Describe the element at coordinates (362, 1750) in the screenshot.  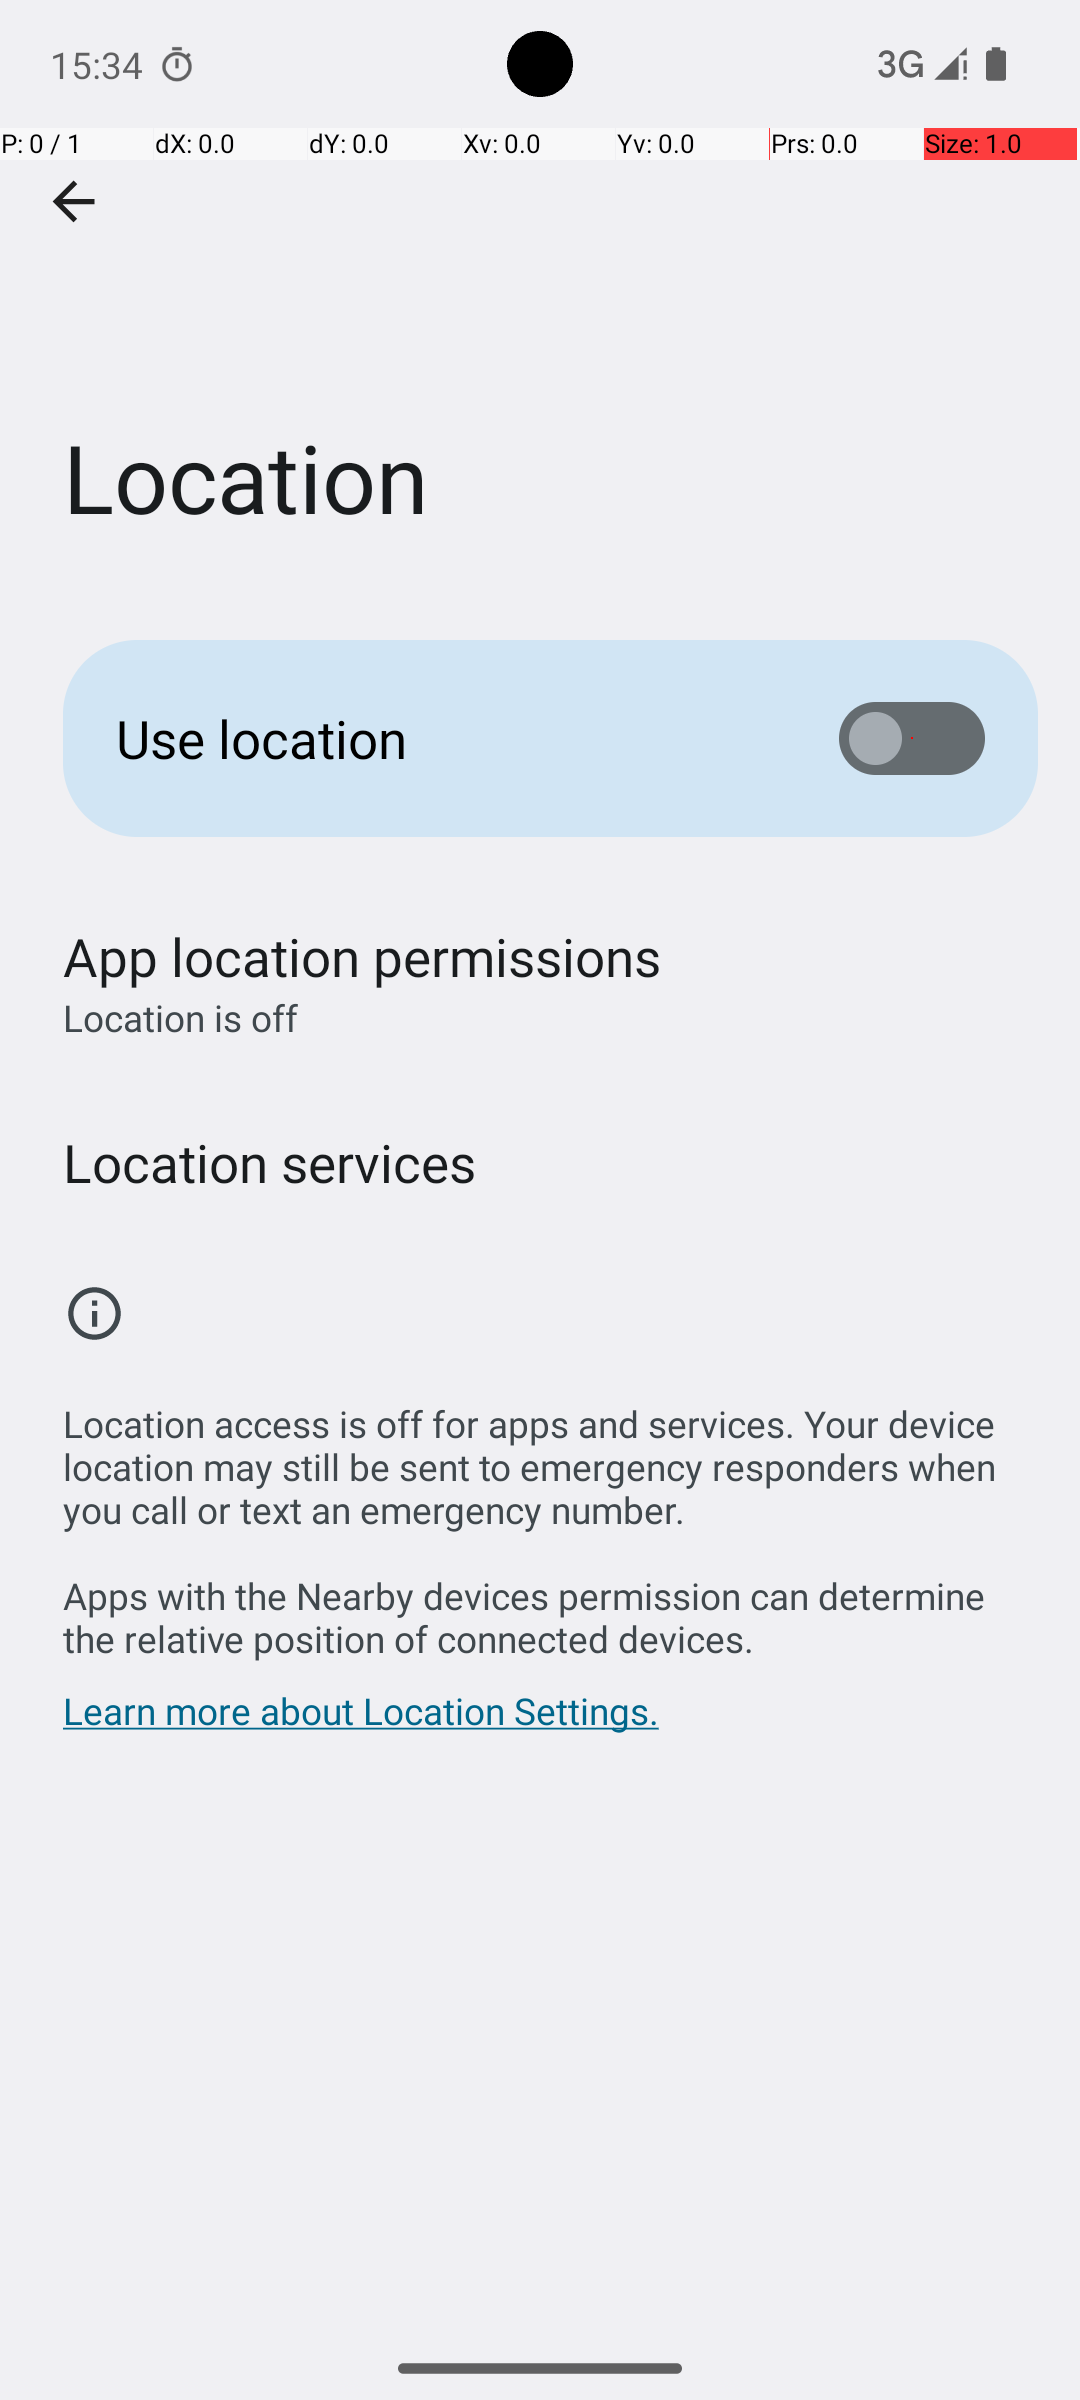
I see `App location permissions` at that location.